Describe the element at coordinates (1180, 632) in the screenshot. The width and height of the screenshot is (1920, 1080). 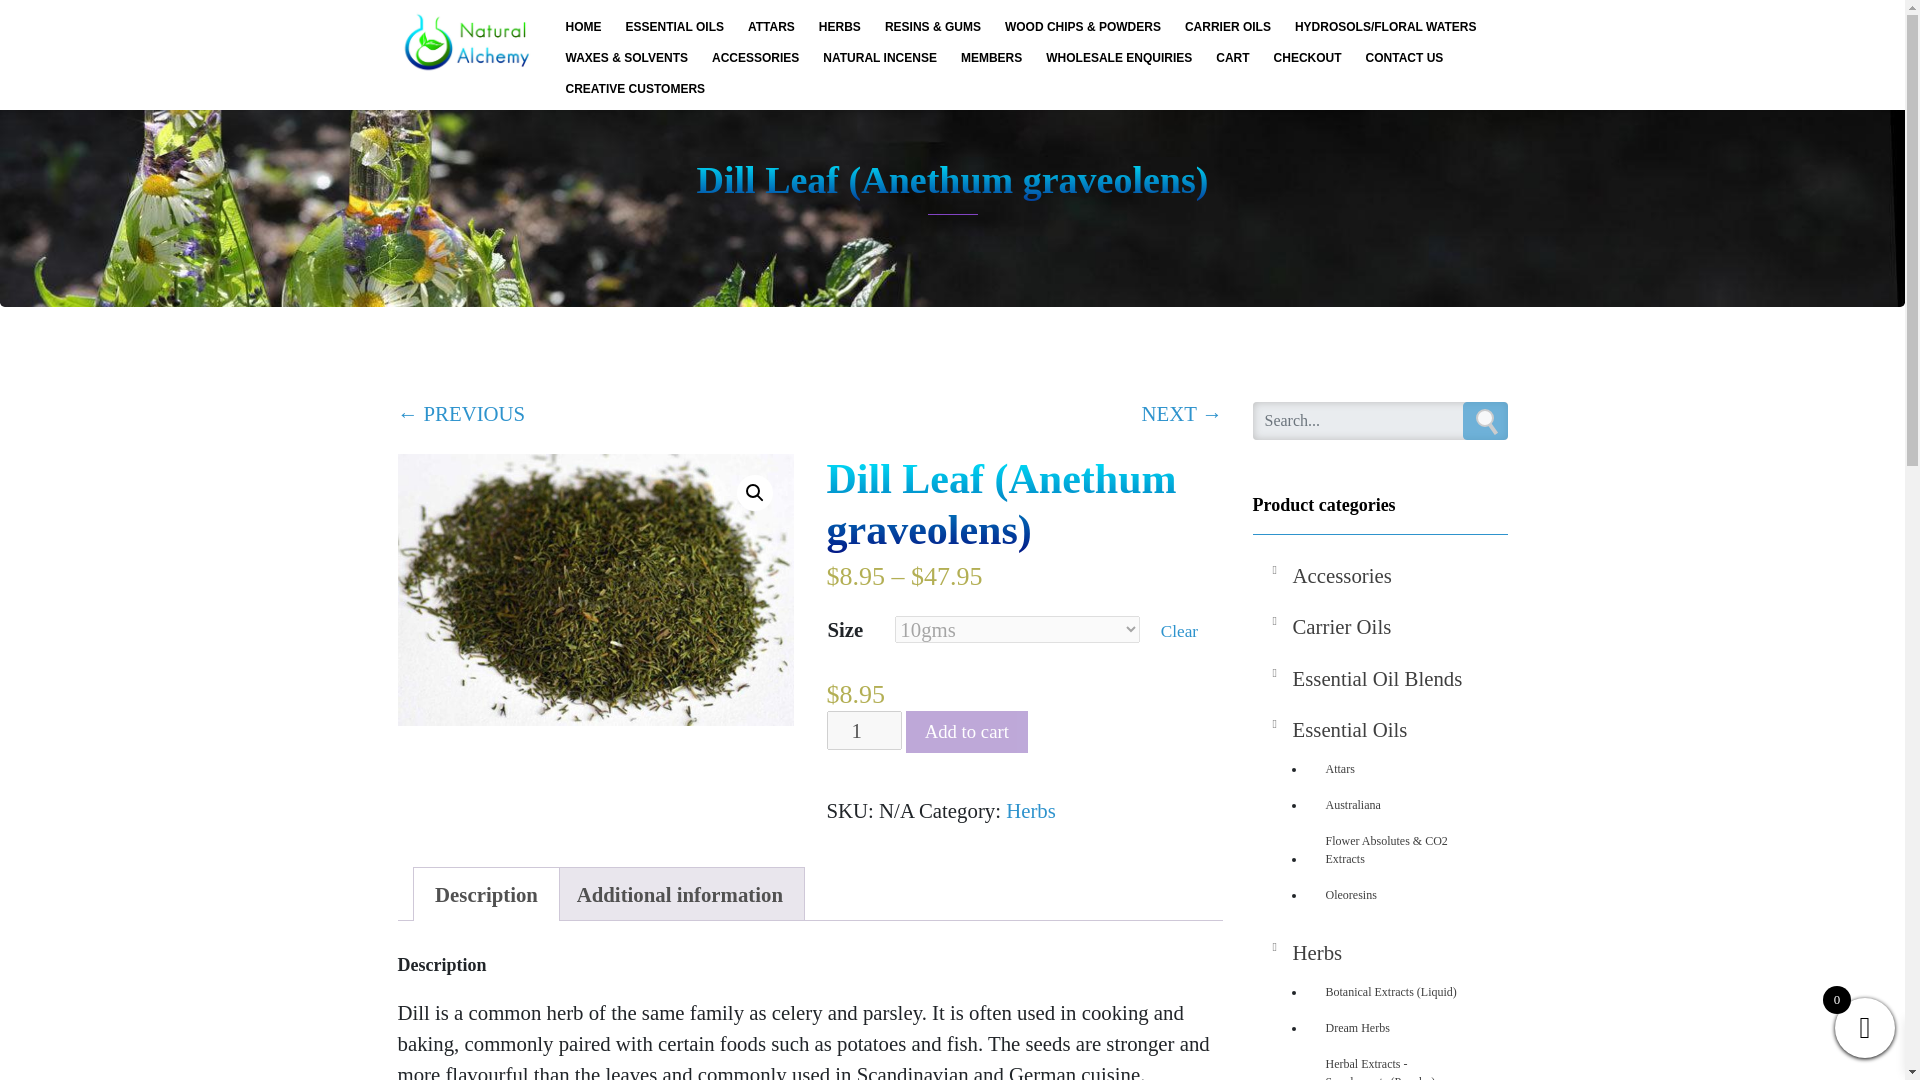
I see `Clear` at that location.